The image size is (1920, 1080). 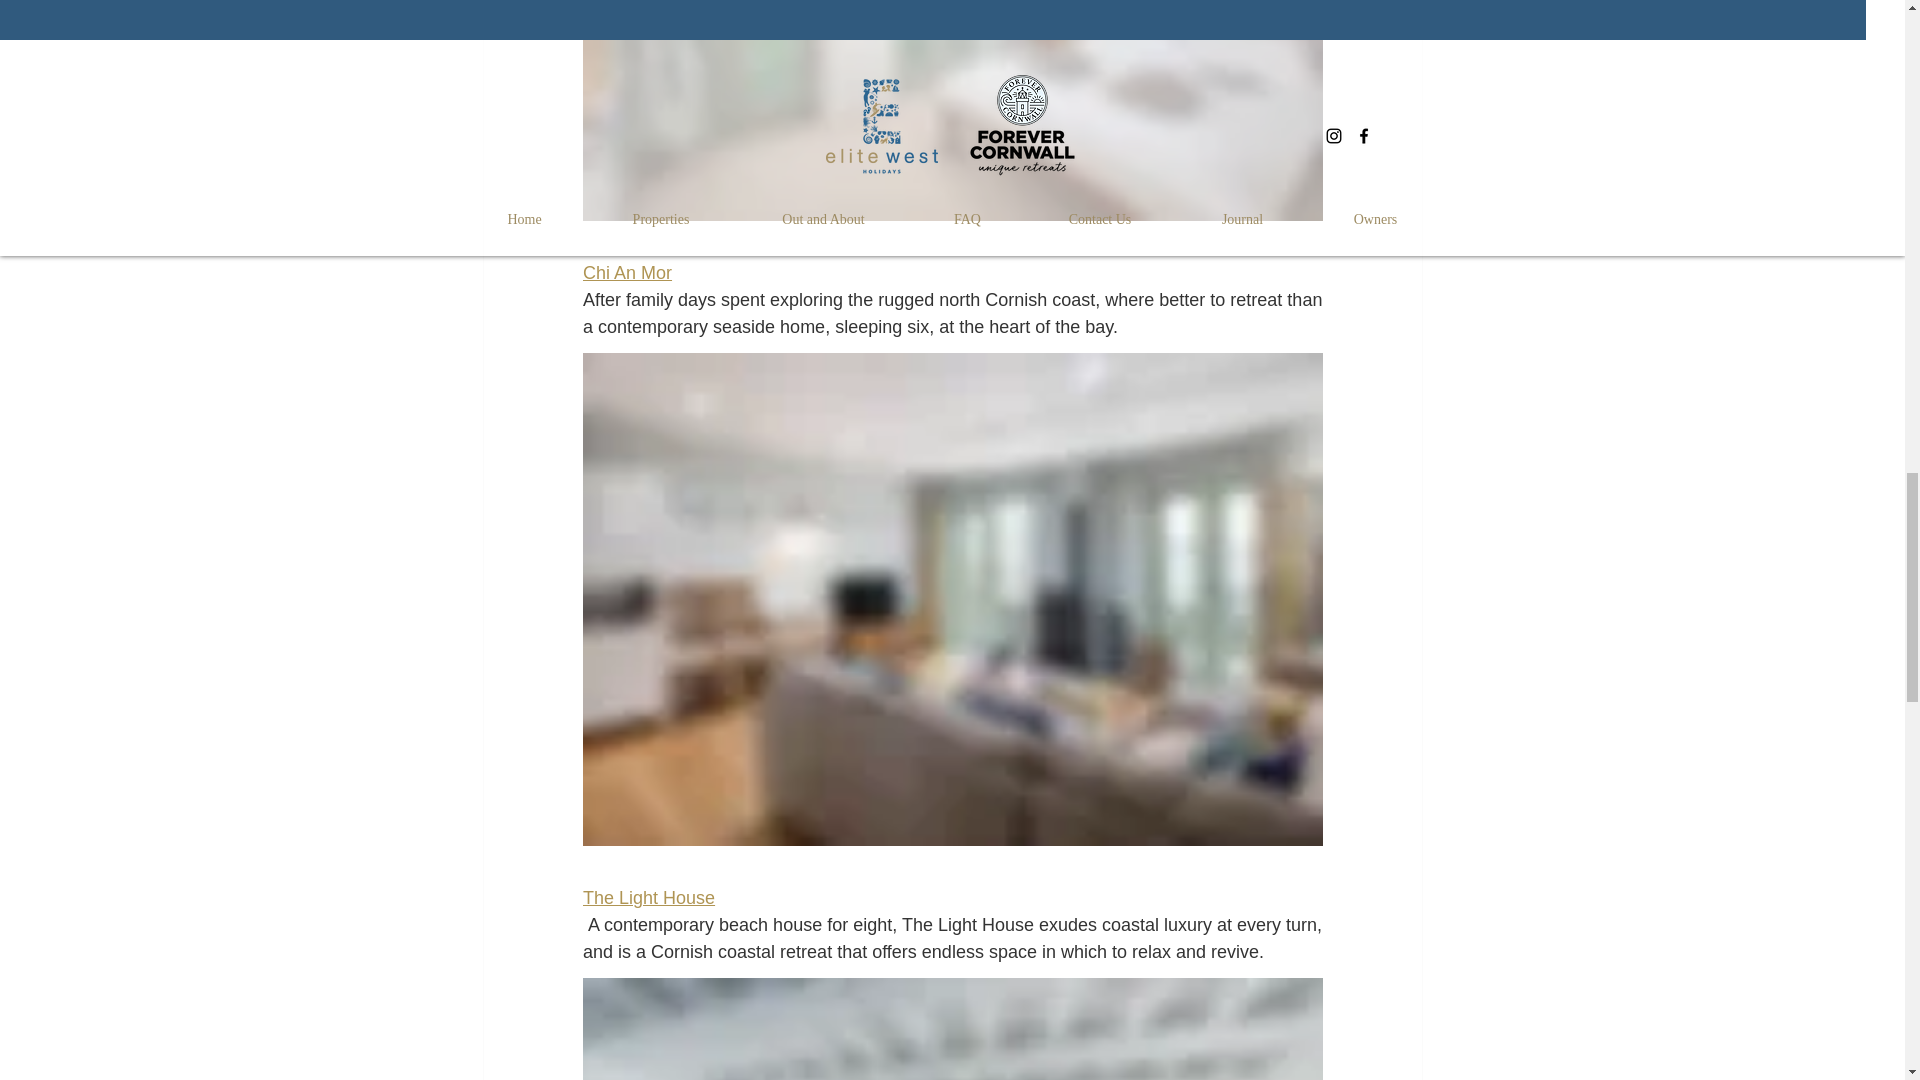 I want to click on Chi An Mor, so click(x=626, y=272).